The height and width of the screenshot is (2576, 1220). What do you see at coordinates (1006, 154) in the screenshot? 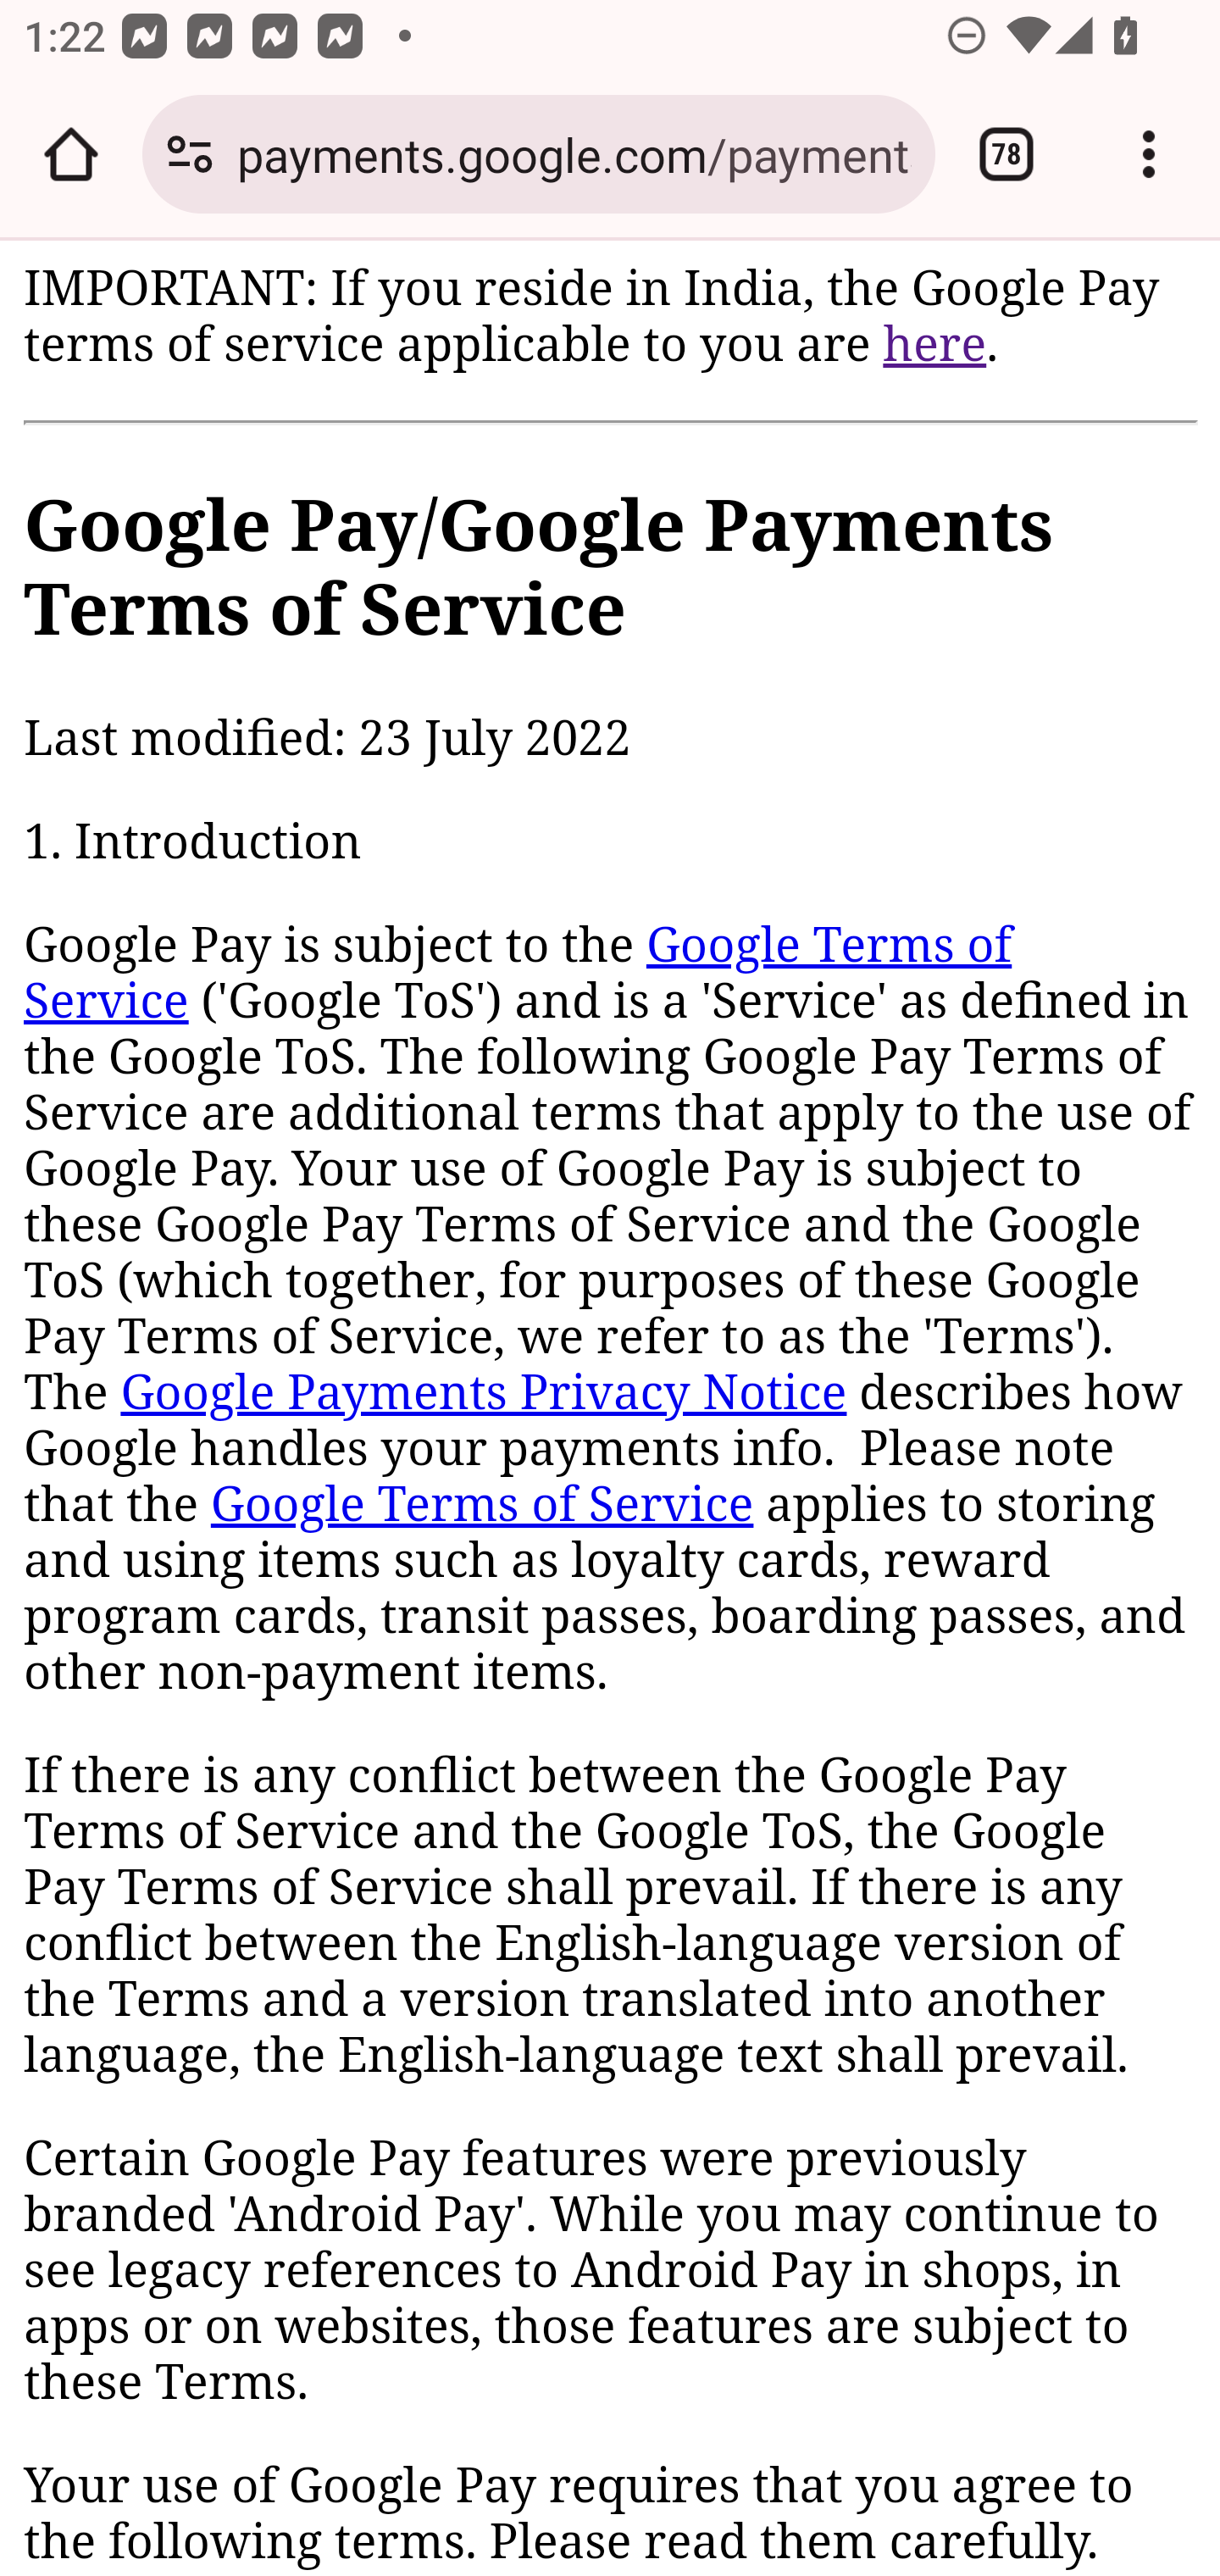
I see `Switch or close tabs` at bounding box center [1006, 154].